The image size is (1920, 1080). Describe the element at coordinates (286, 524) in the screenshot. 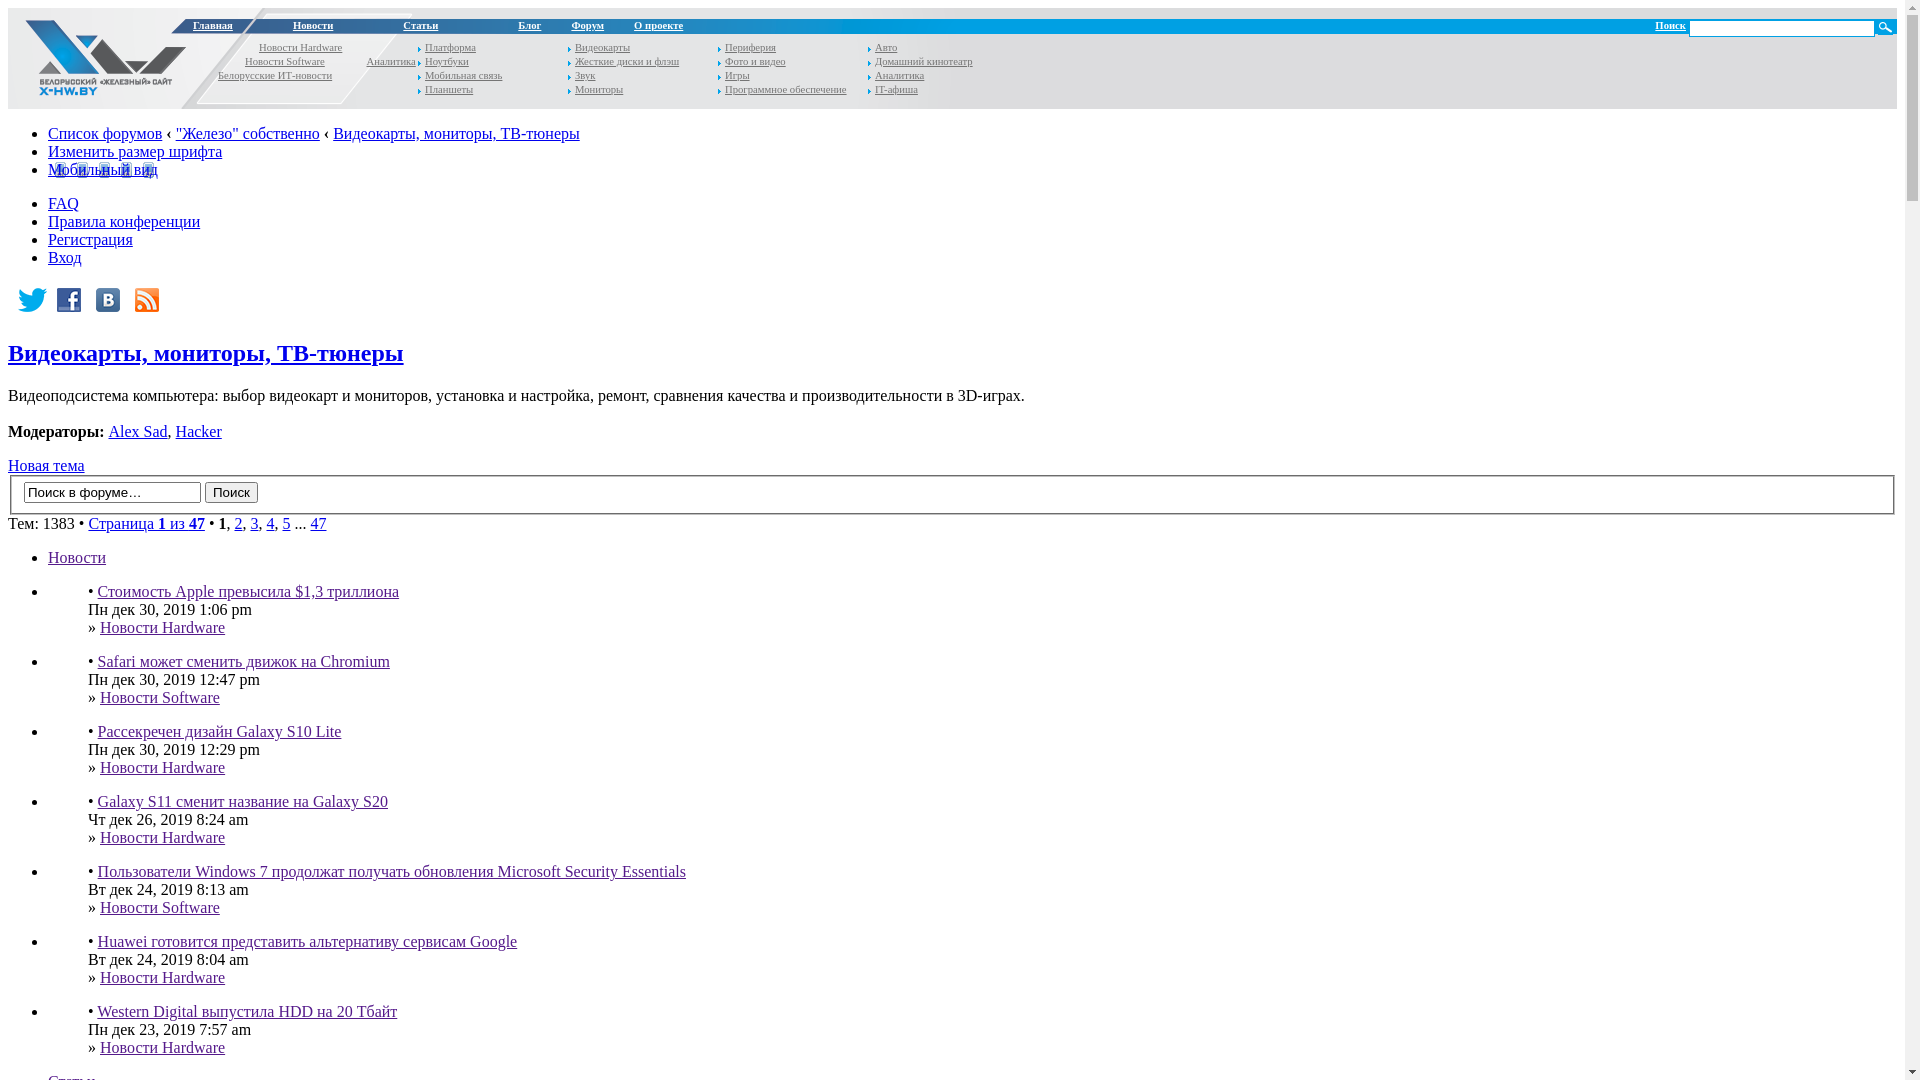

I see `5` at that location.